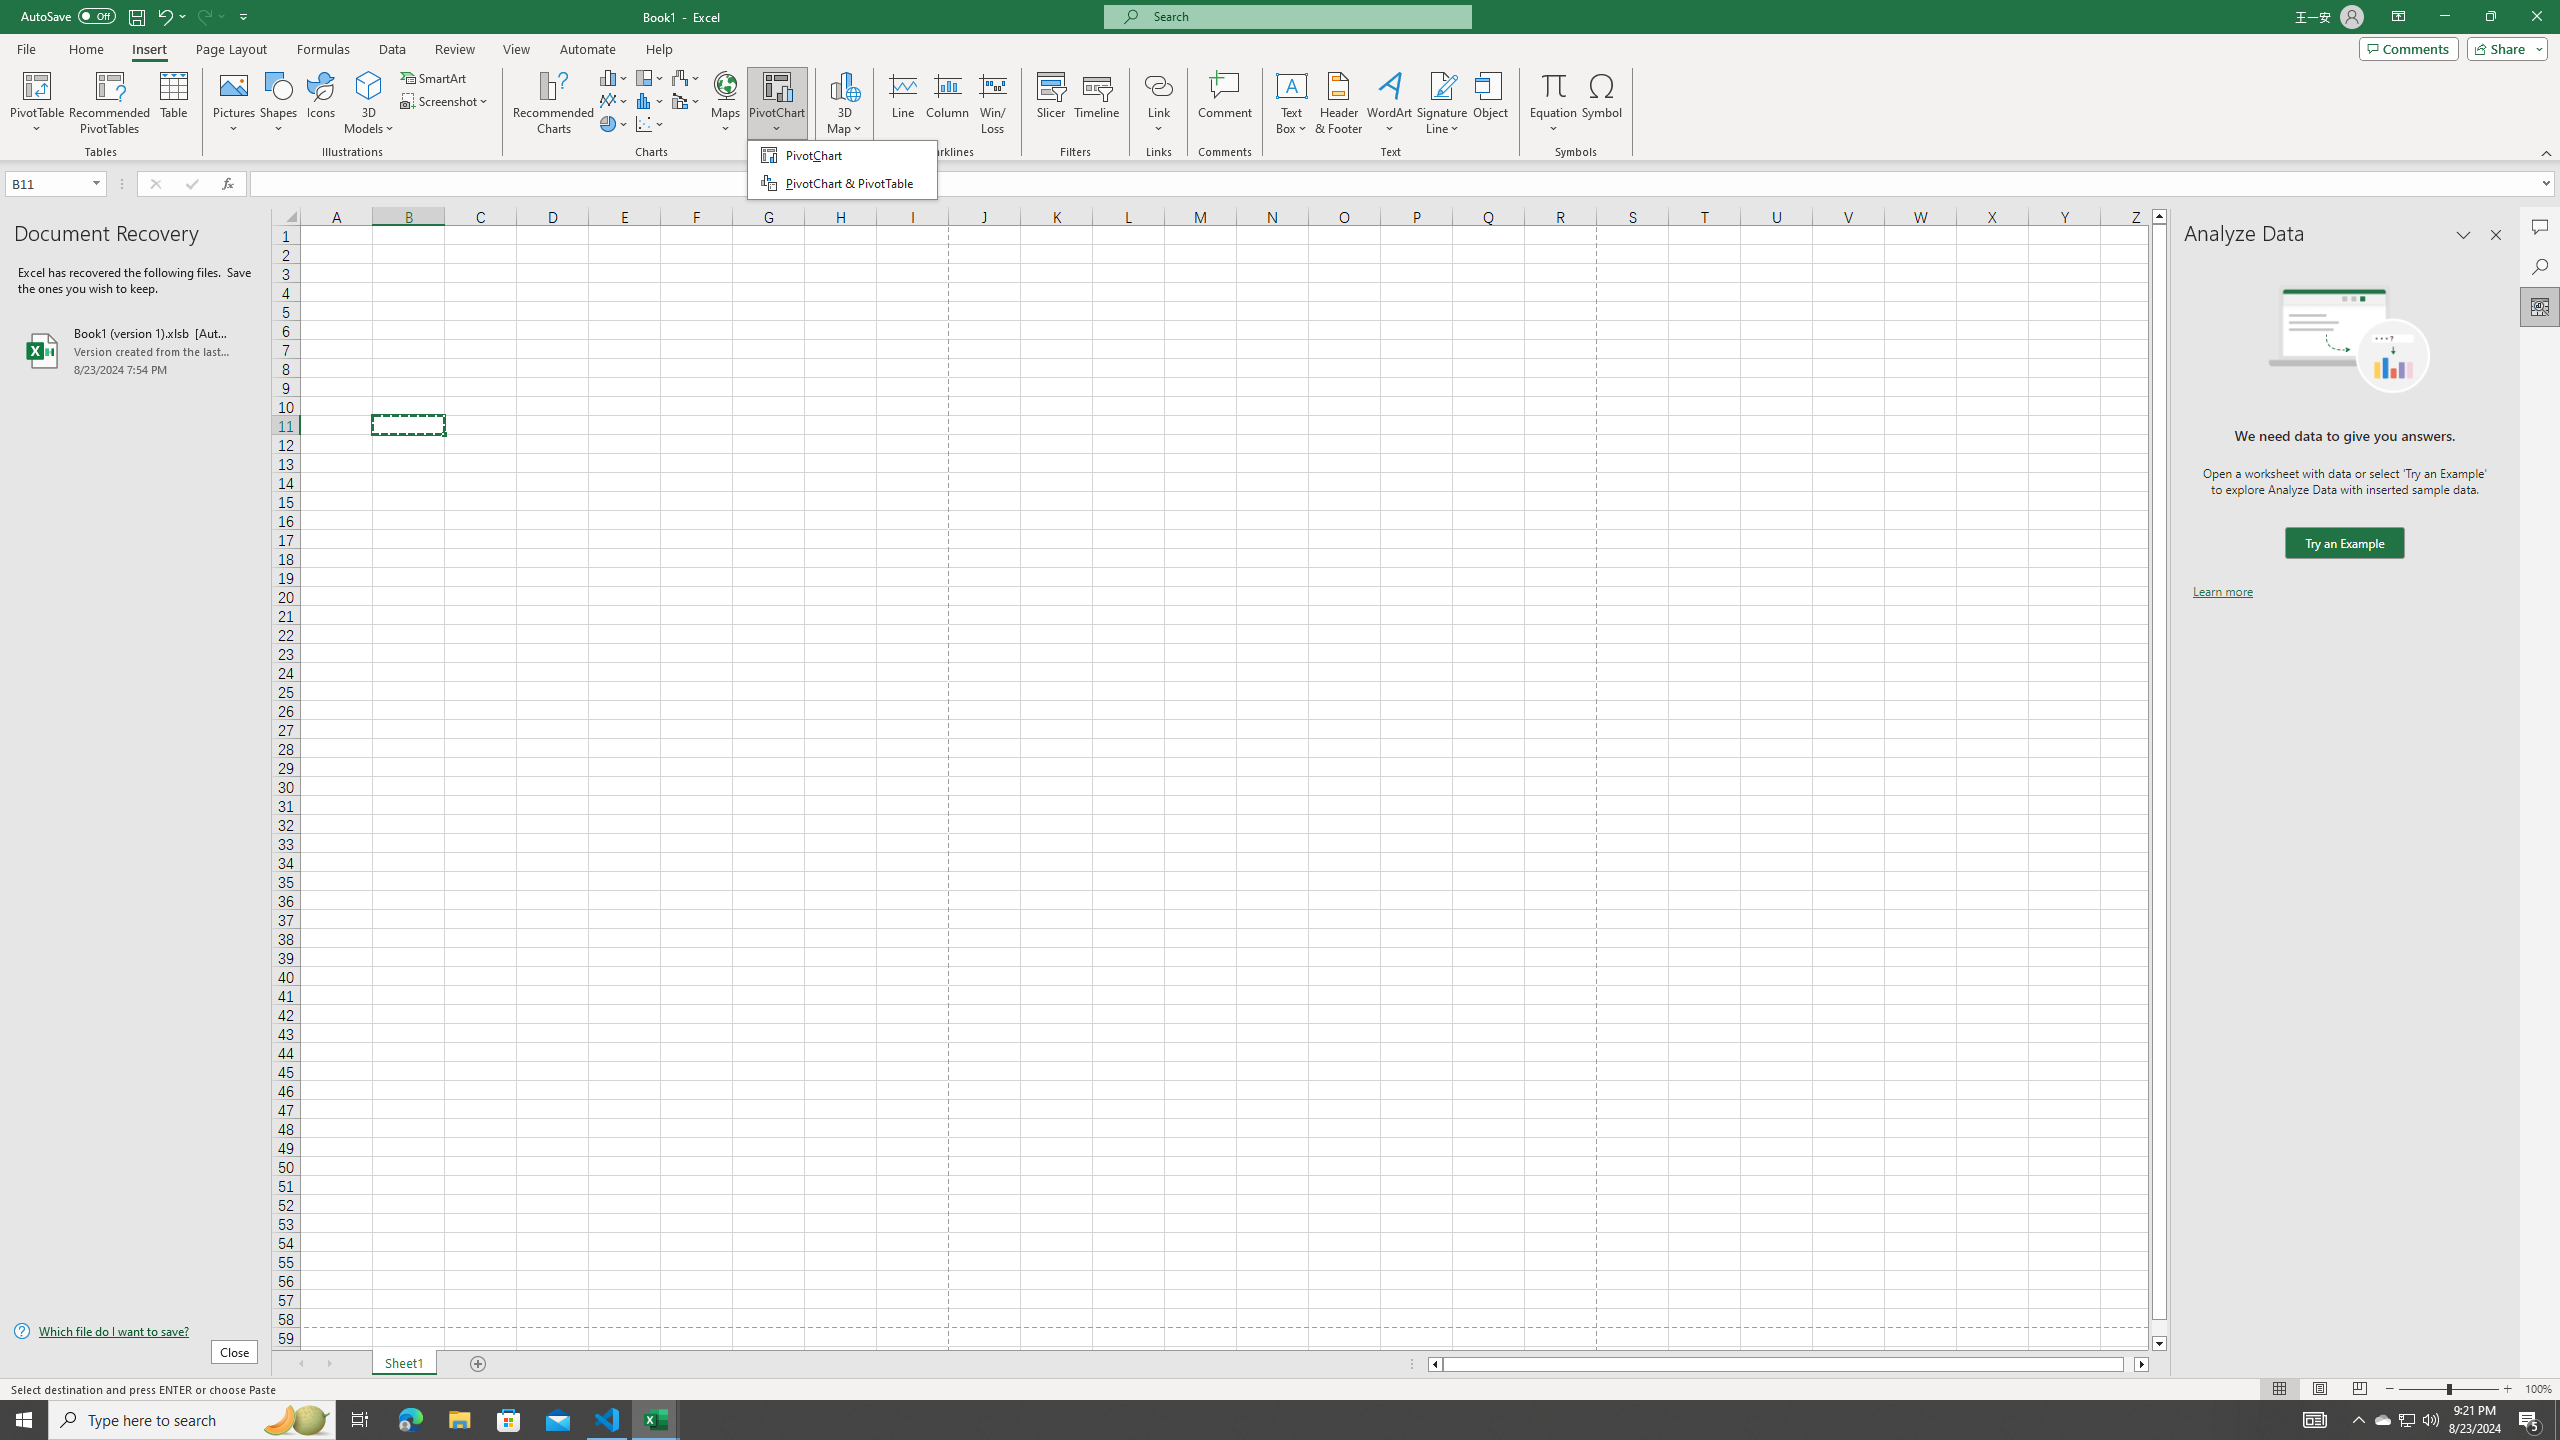 The width and height of the screenshot is (2560, 1440). Describe the element at coordinates (992, 103) in the screenshot. I see `Win/Loss` at that location.